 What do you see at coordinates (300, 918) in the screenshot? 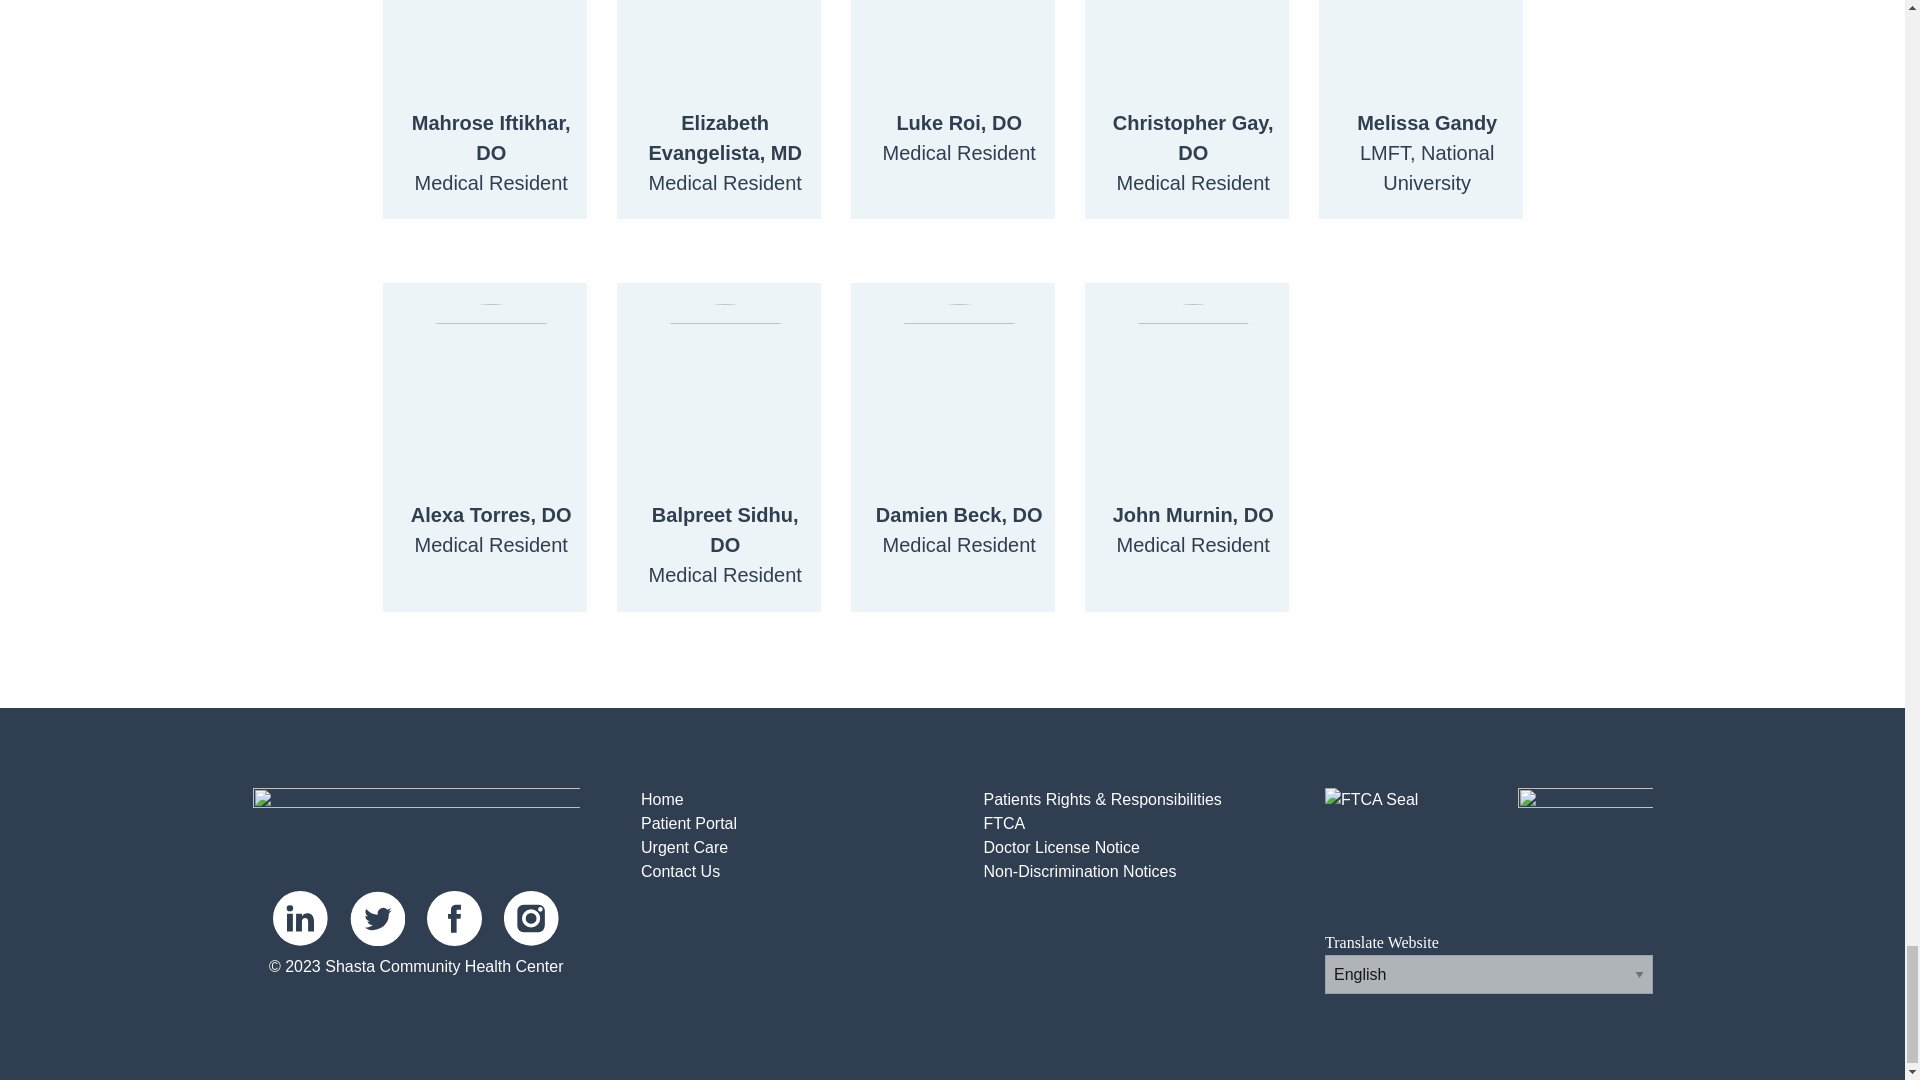
I see `Linkedin` at bounding box center [300, 918].